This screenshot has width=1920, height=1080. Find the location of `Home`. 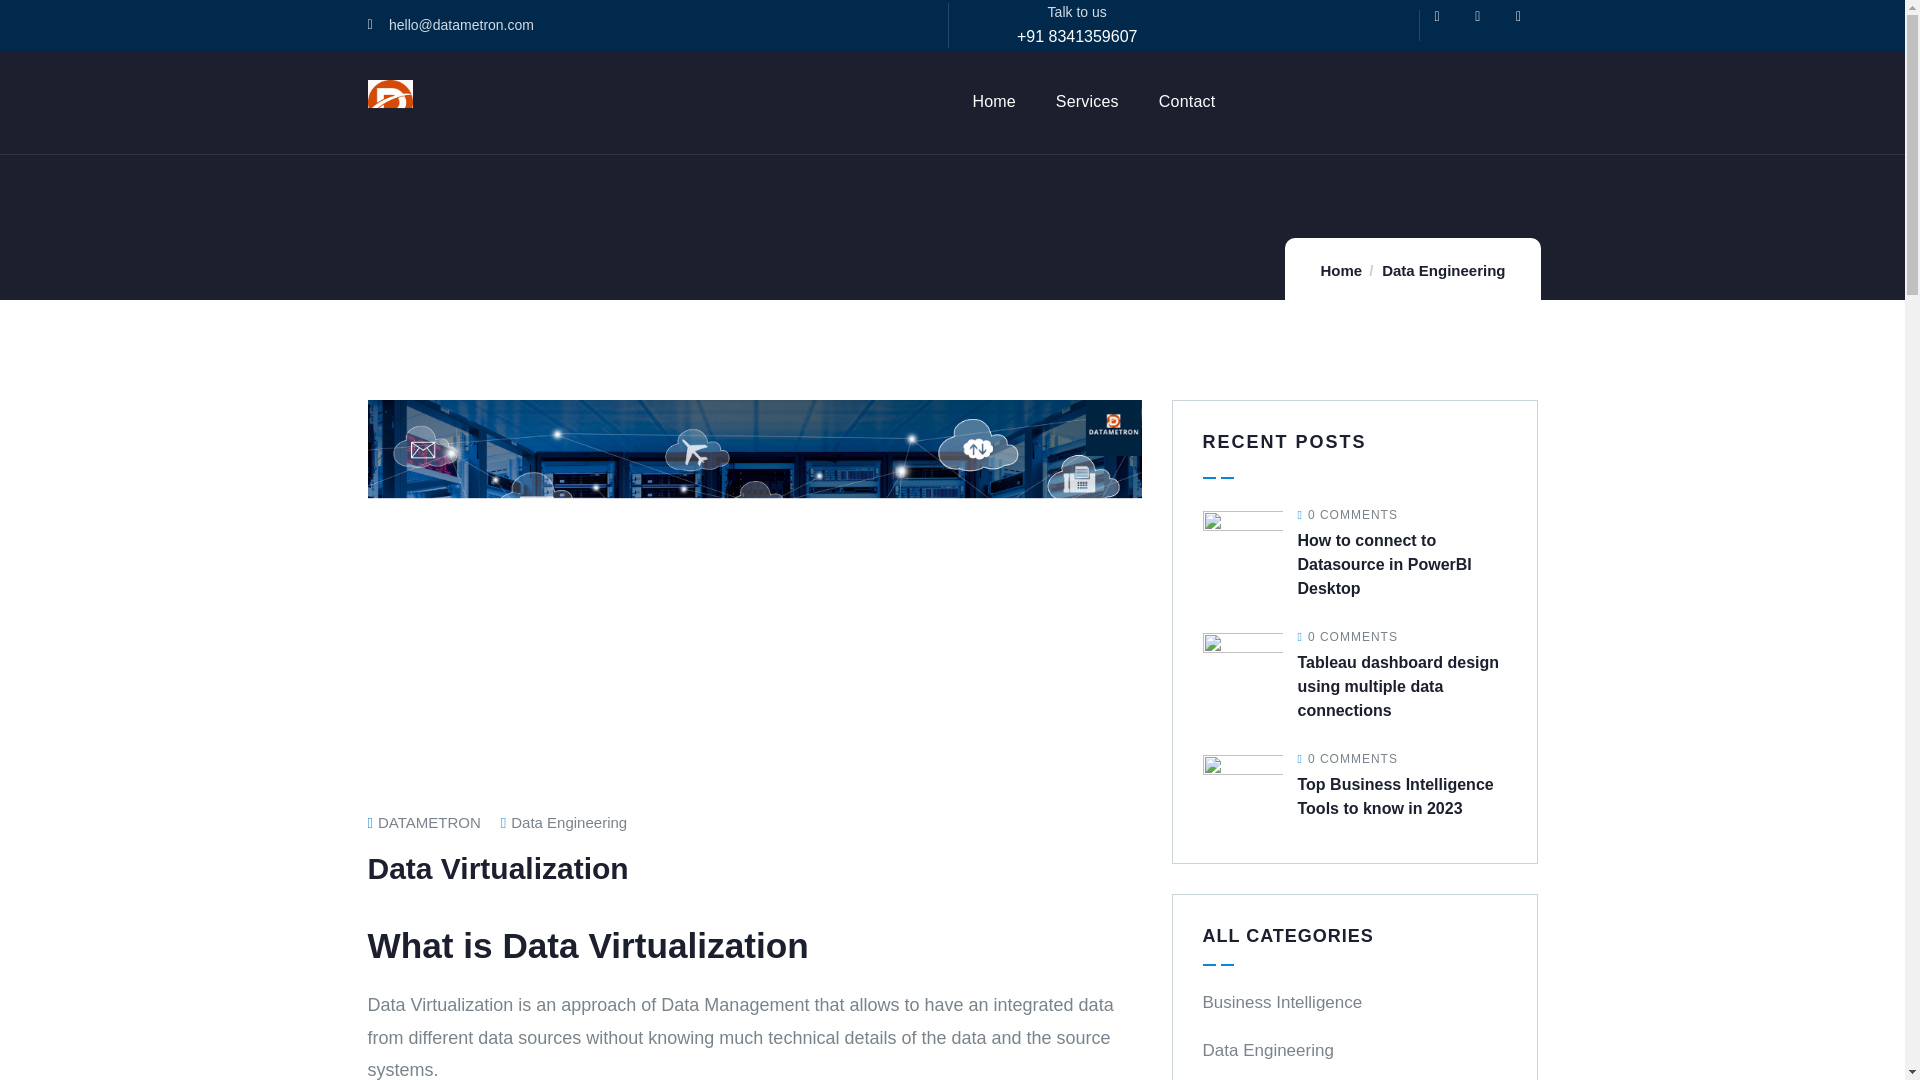

Home is located at coordinates (390, 102).